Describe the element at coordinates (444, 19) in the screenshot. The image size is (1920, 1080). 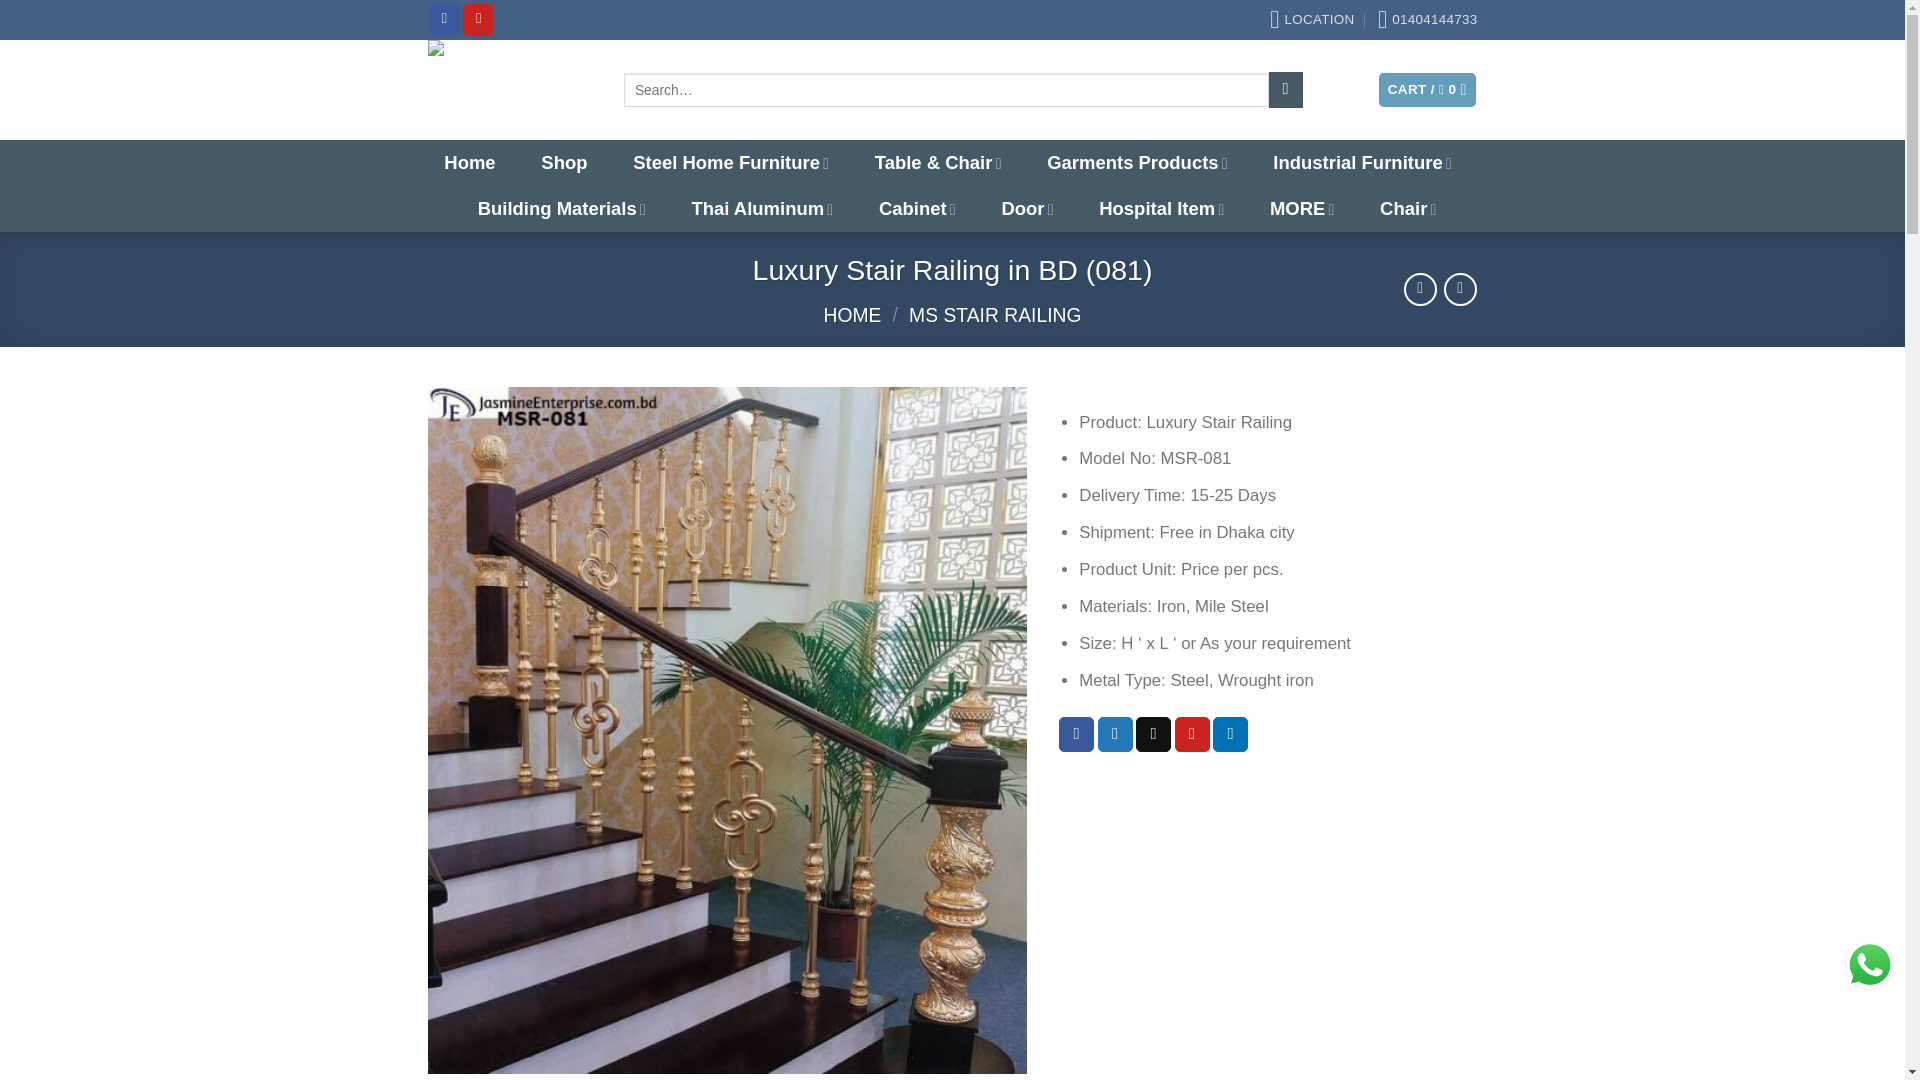
I see `Follow on Facebook` at that location.